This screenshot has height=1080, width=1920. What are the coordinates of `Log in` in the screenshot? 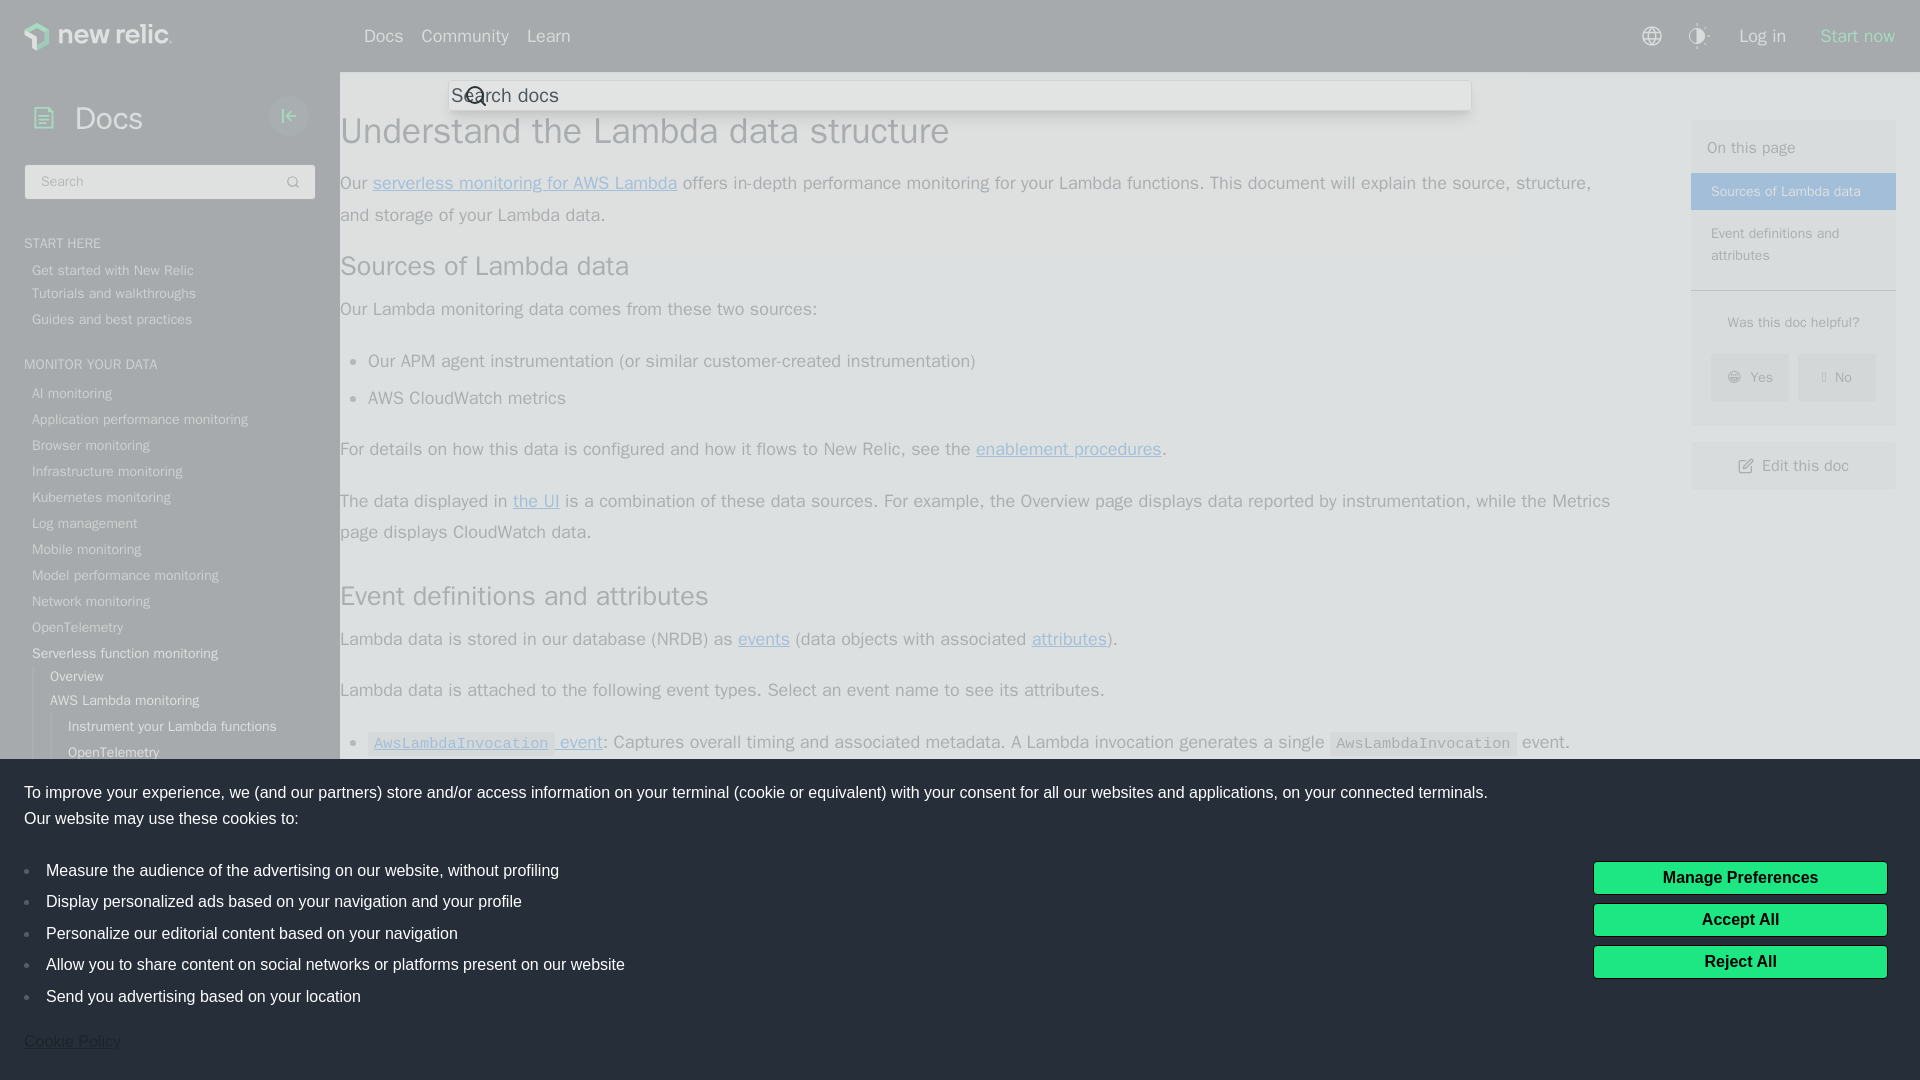 It's located at (1762, 36).